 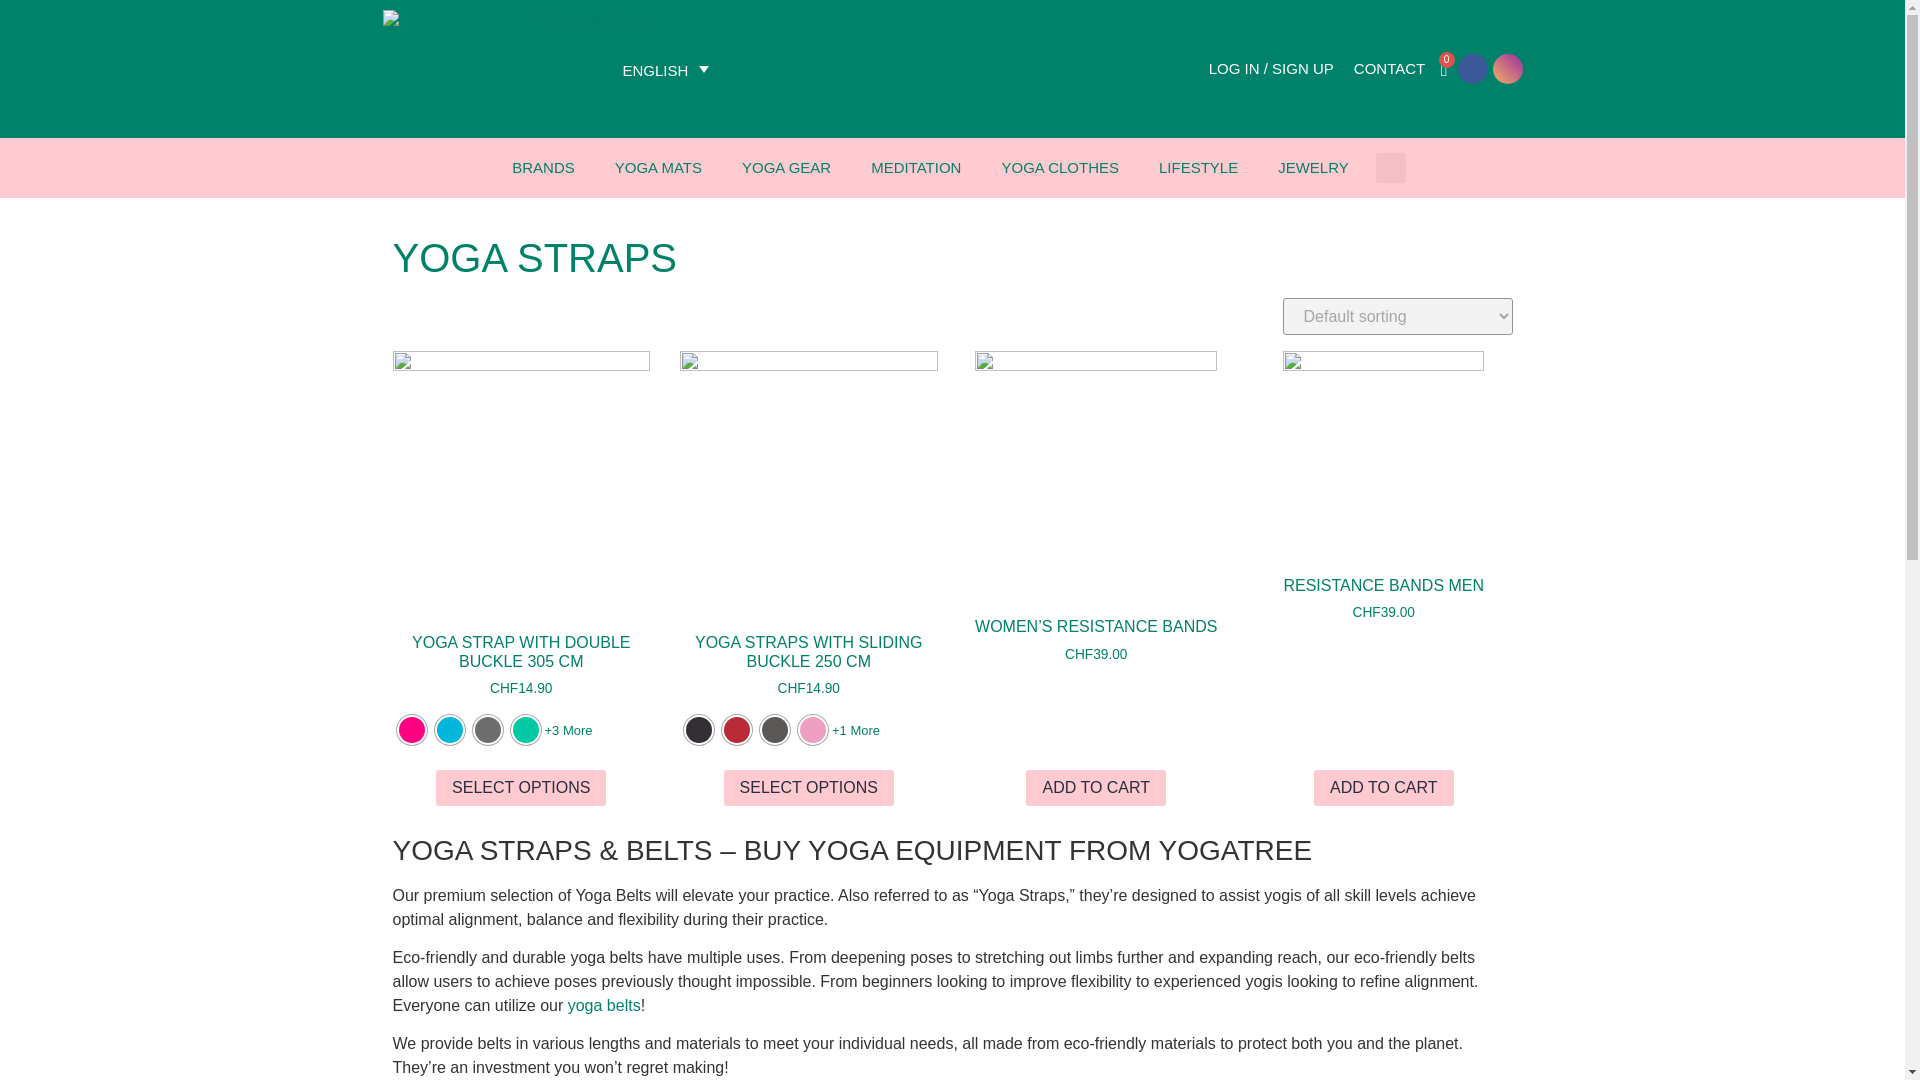 What do you see at coordinates (448, 730) in the screenshot?
I see `Blue` at bounding box center [448, 730].